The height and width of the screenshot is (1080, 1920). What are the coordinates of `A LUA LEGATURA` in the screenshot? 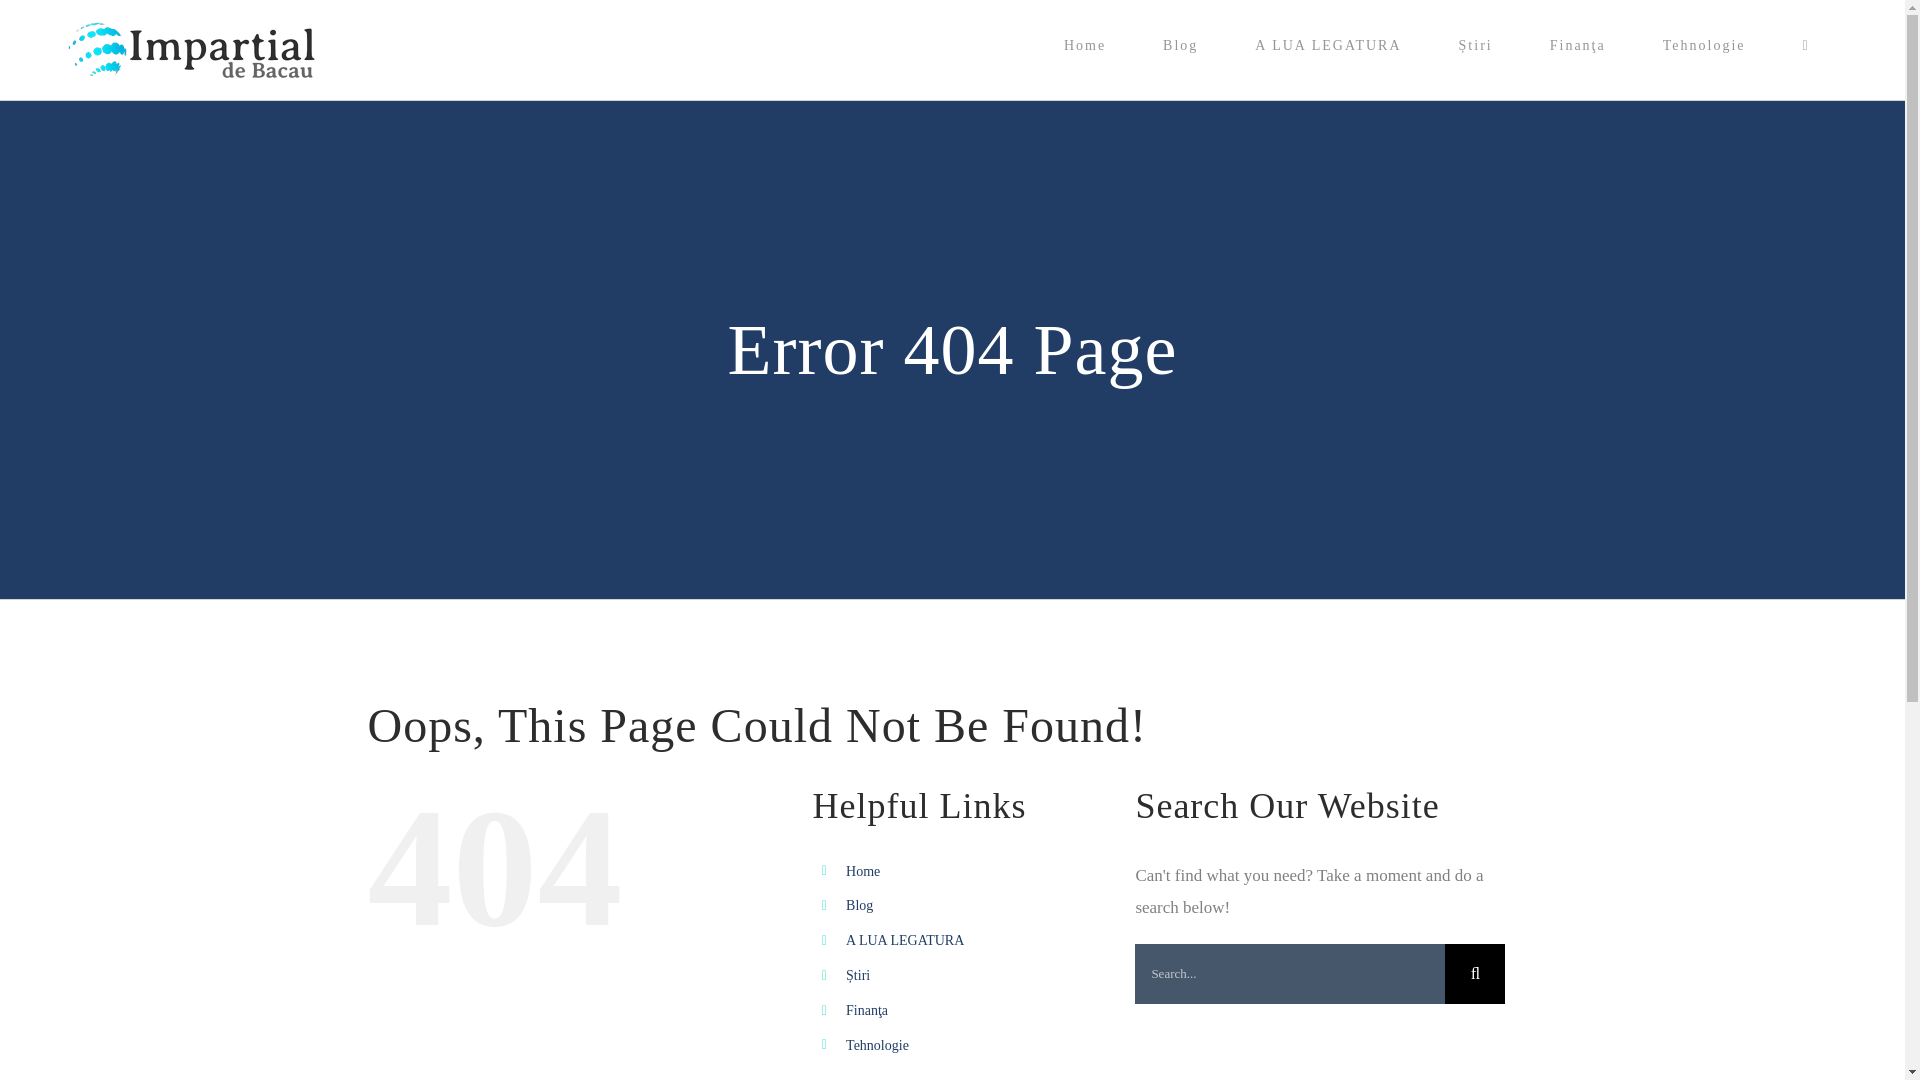 It's located at (904, 940).